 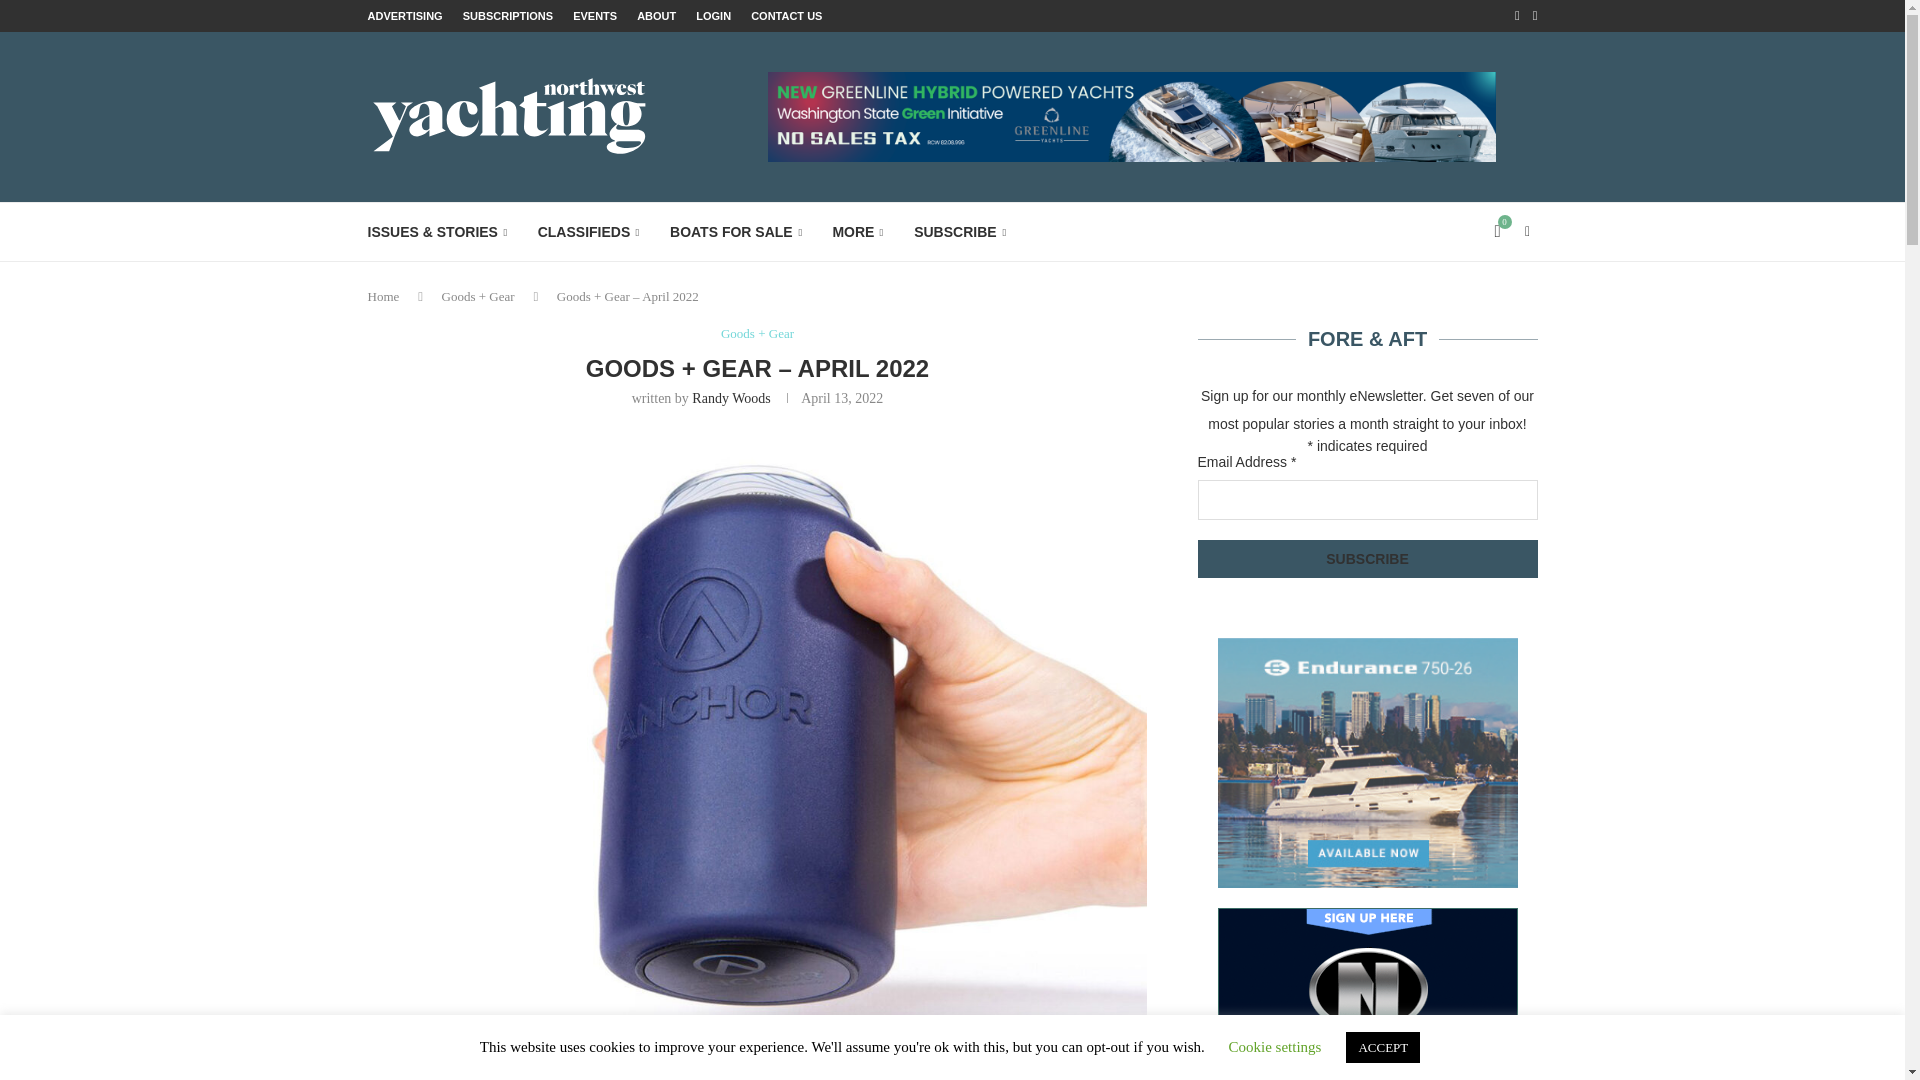 I want to click on BOATS FOR SALE, so click(x=736, y=232).